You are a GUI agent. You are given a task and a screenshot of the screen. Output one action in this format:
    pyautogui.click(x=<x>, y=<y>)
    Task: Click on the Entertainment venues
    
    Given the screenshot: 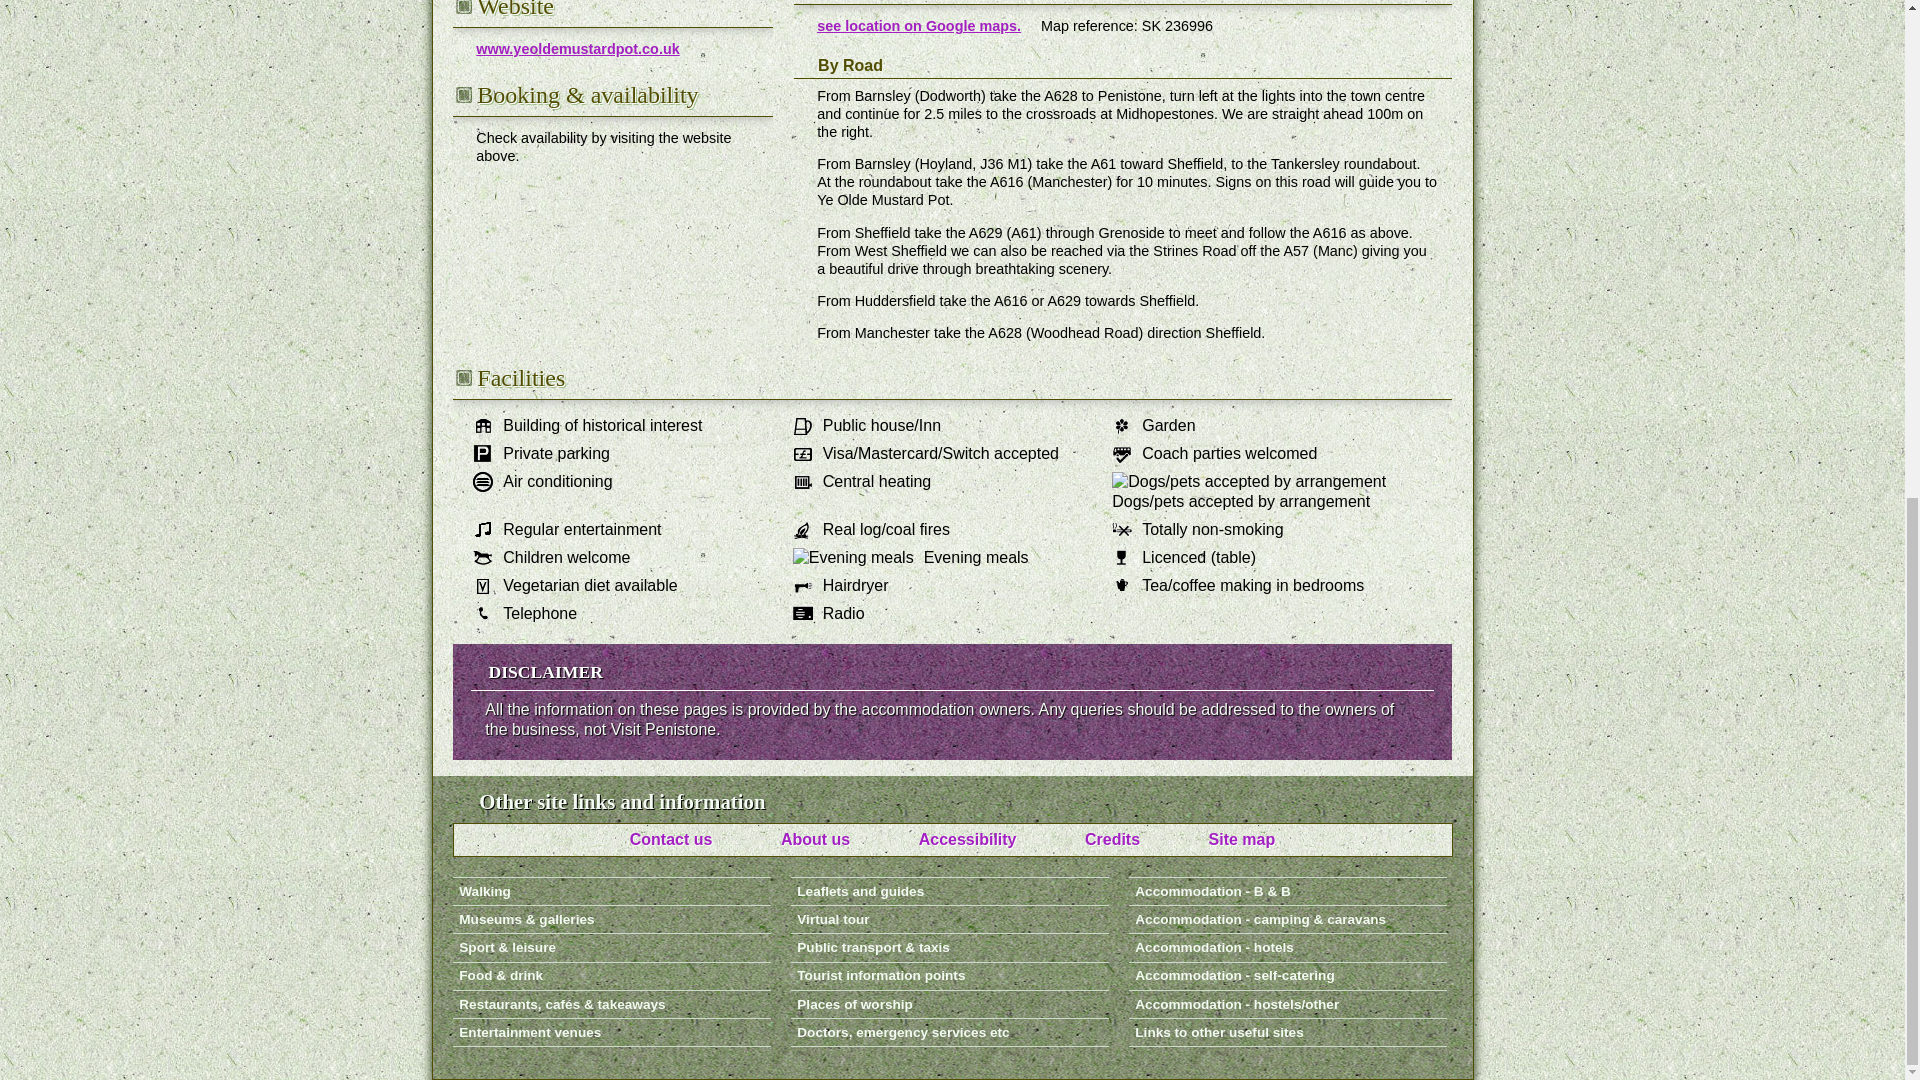 What is the action you would take?
    pyautogui.click(x=610, y=1032)
    